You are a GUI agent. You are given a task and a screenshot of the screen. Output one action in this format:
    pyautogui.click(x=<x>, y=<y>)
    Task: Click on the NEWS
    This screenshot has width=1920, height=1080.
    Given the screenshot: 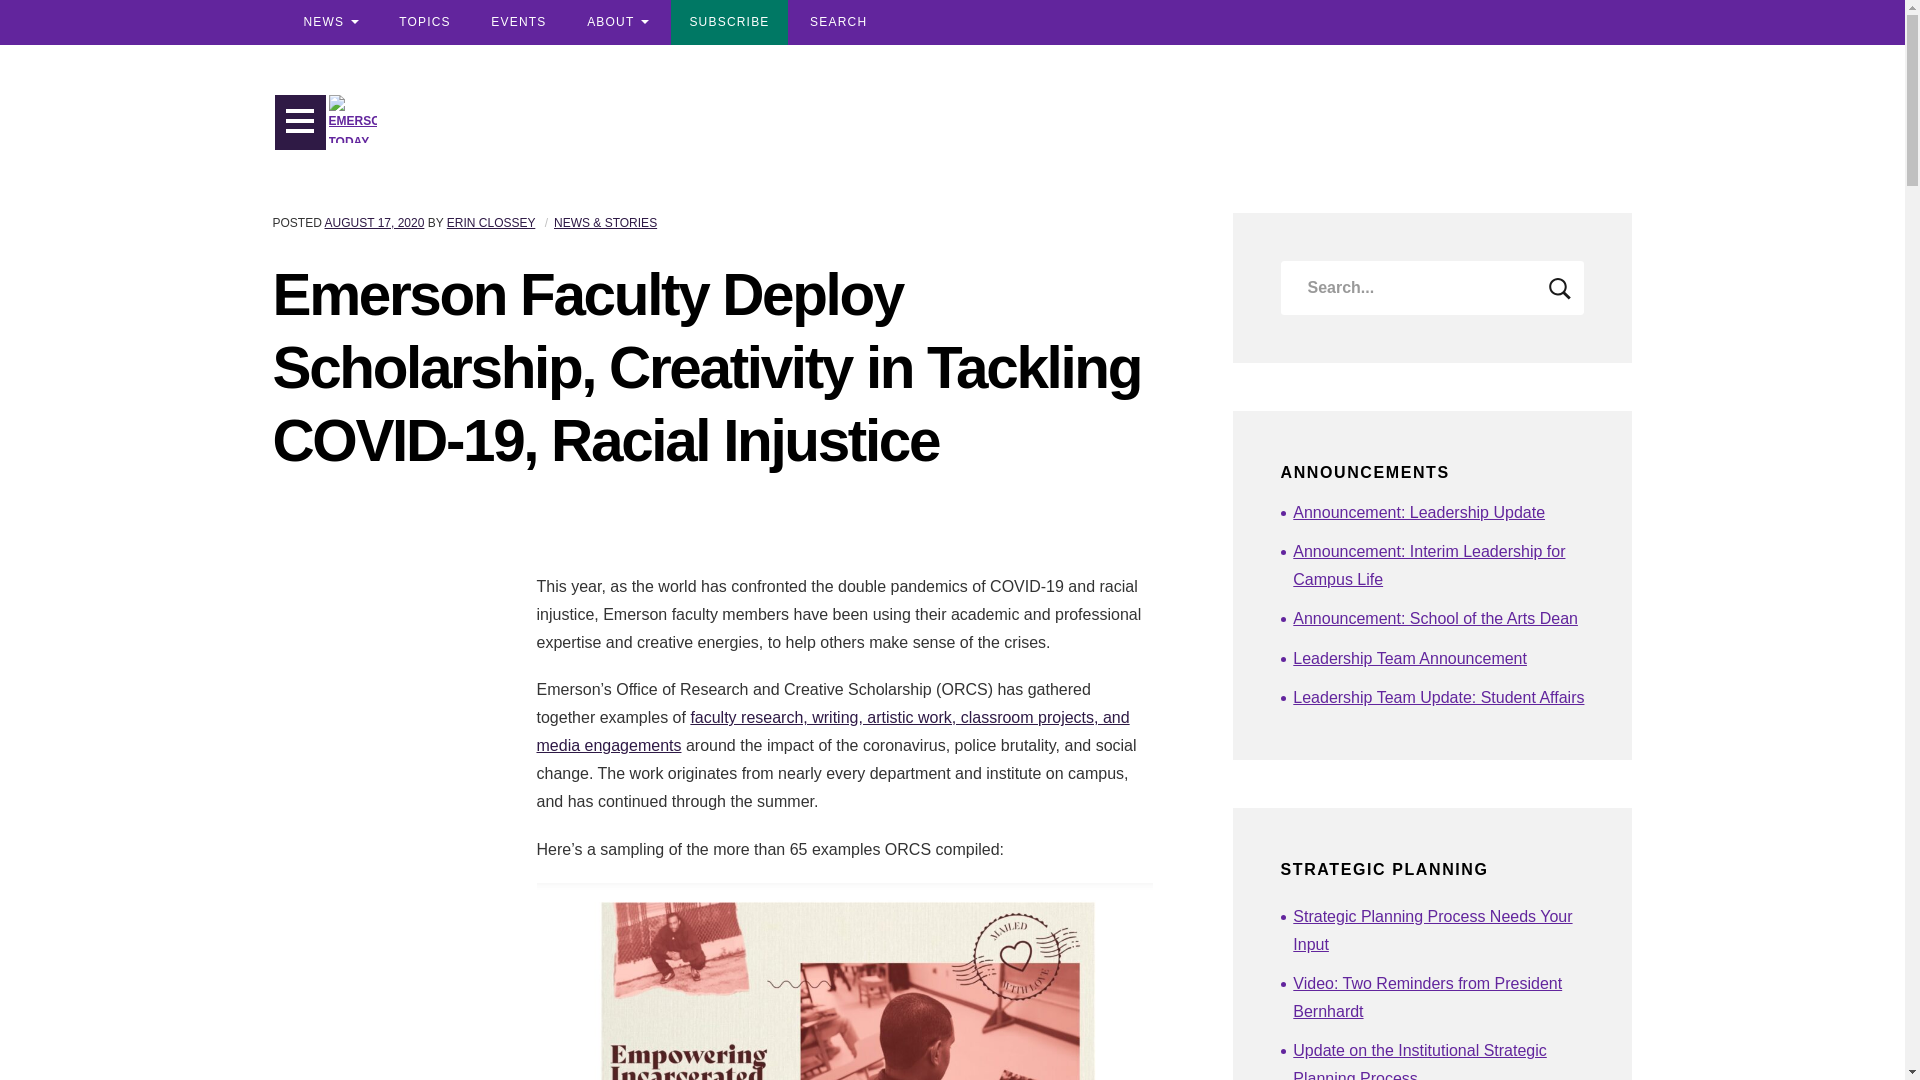 What is the action you would take?
    pyautogui.click(x=330, y=22)
    